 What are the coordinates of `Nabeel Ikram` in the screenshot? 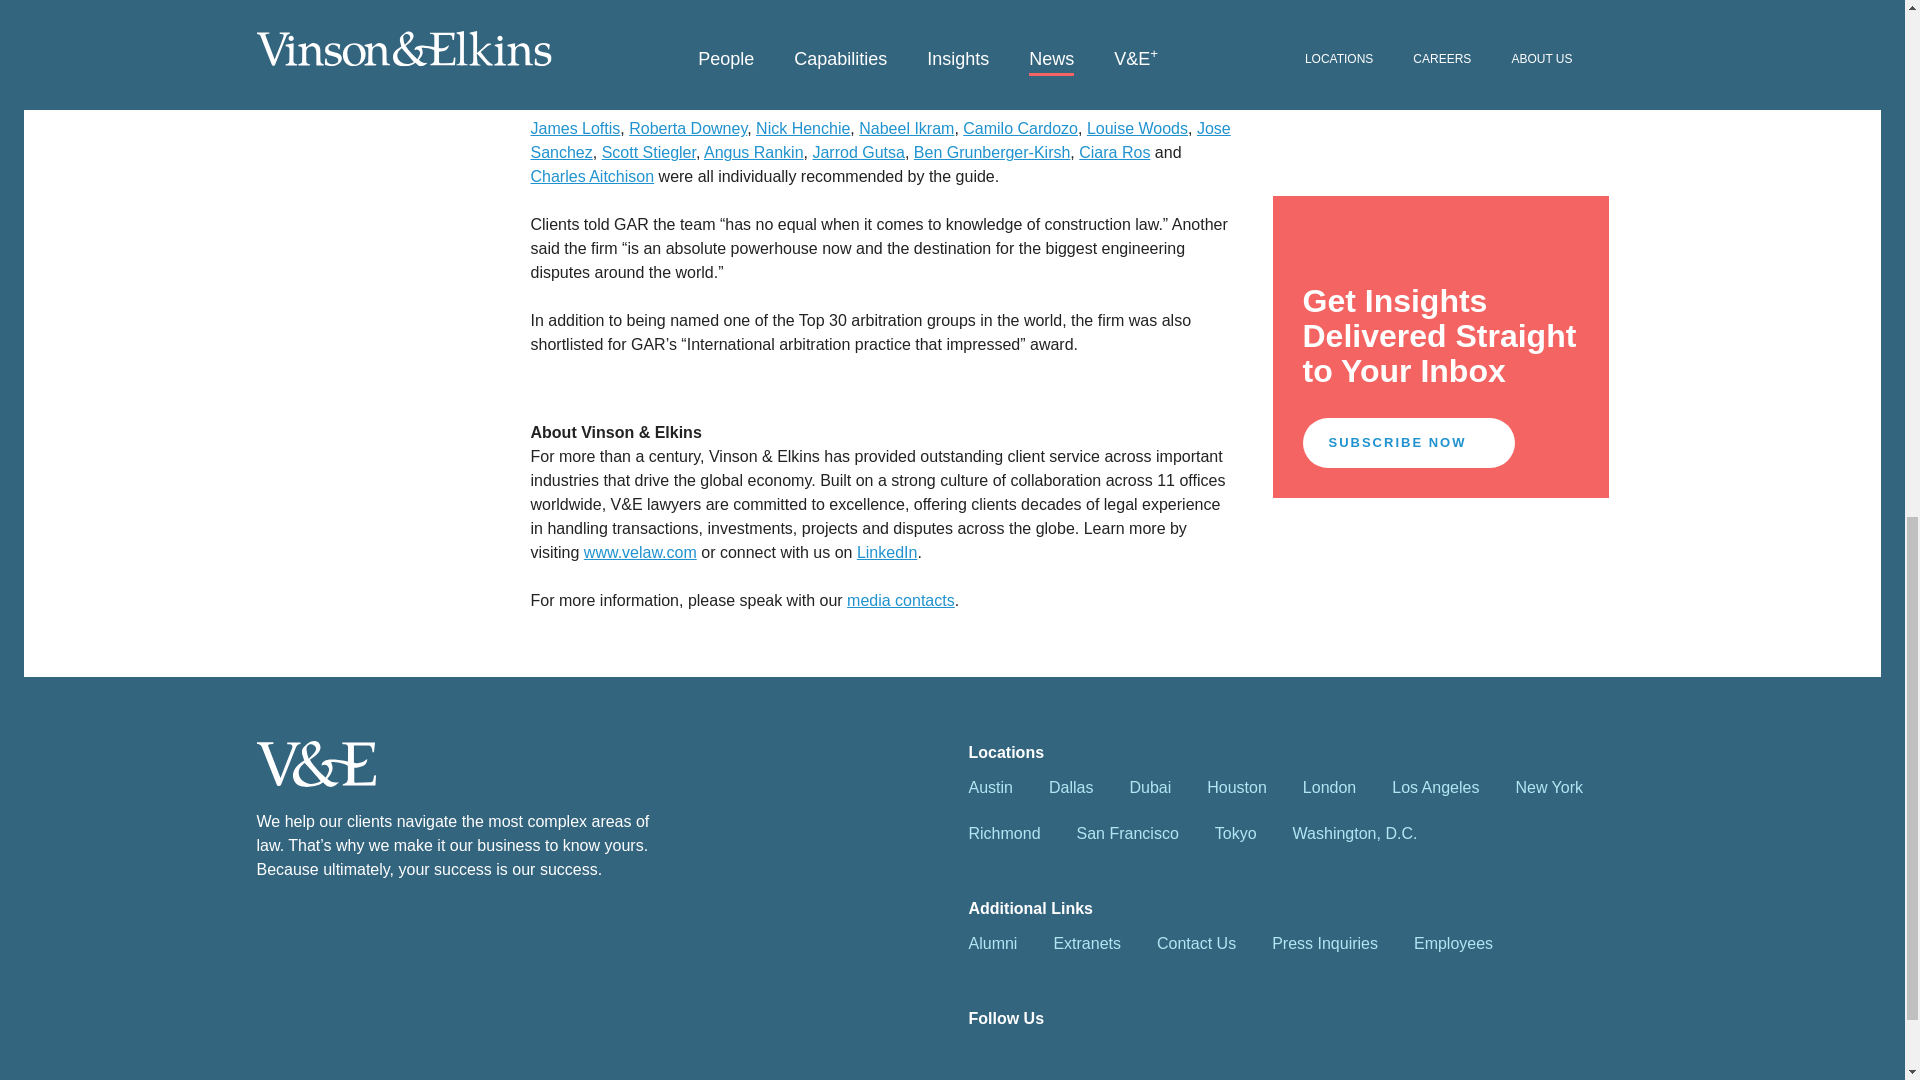 It's located at (906, 128).